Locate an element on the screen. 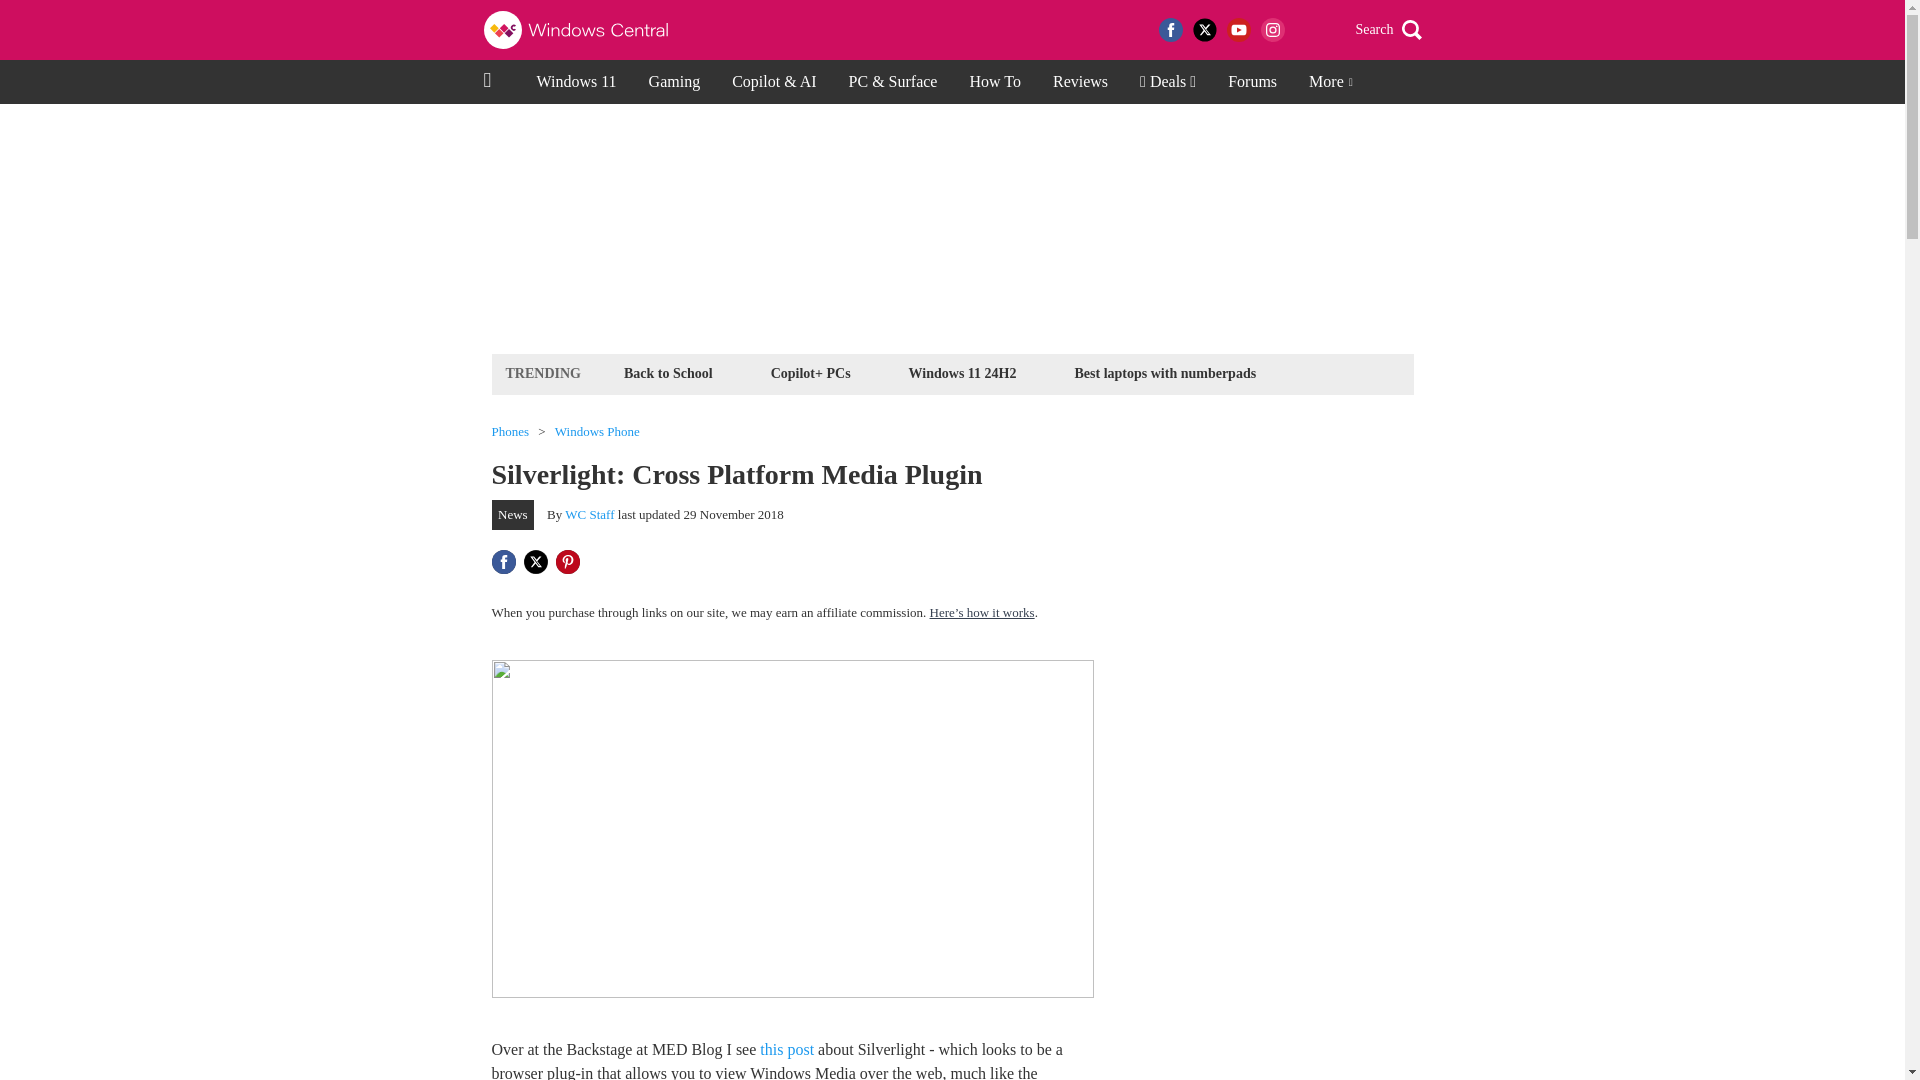 The height and width of the screenshot is (1080, 1920). Reviews is located at coordinates (1080, 82).